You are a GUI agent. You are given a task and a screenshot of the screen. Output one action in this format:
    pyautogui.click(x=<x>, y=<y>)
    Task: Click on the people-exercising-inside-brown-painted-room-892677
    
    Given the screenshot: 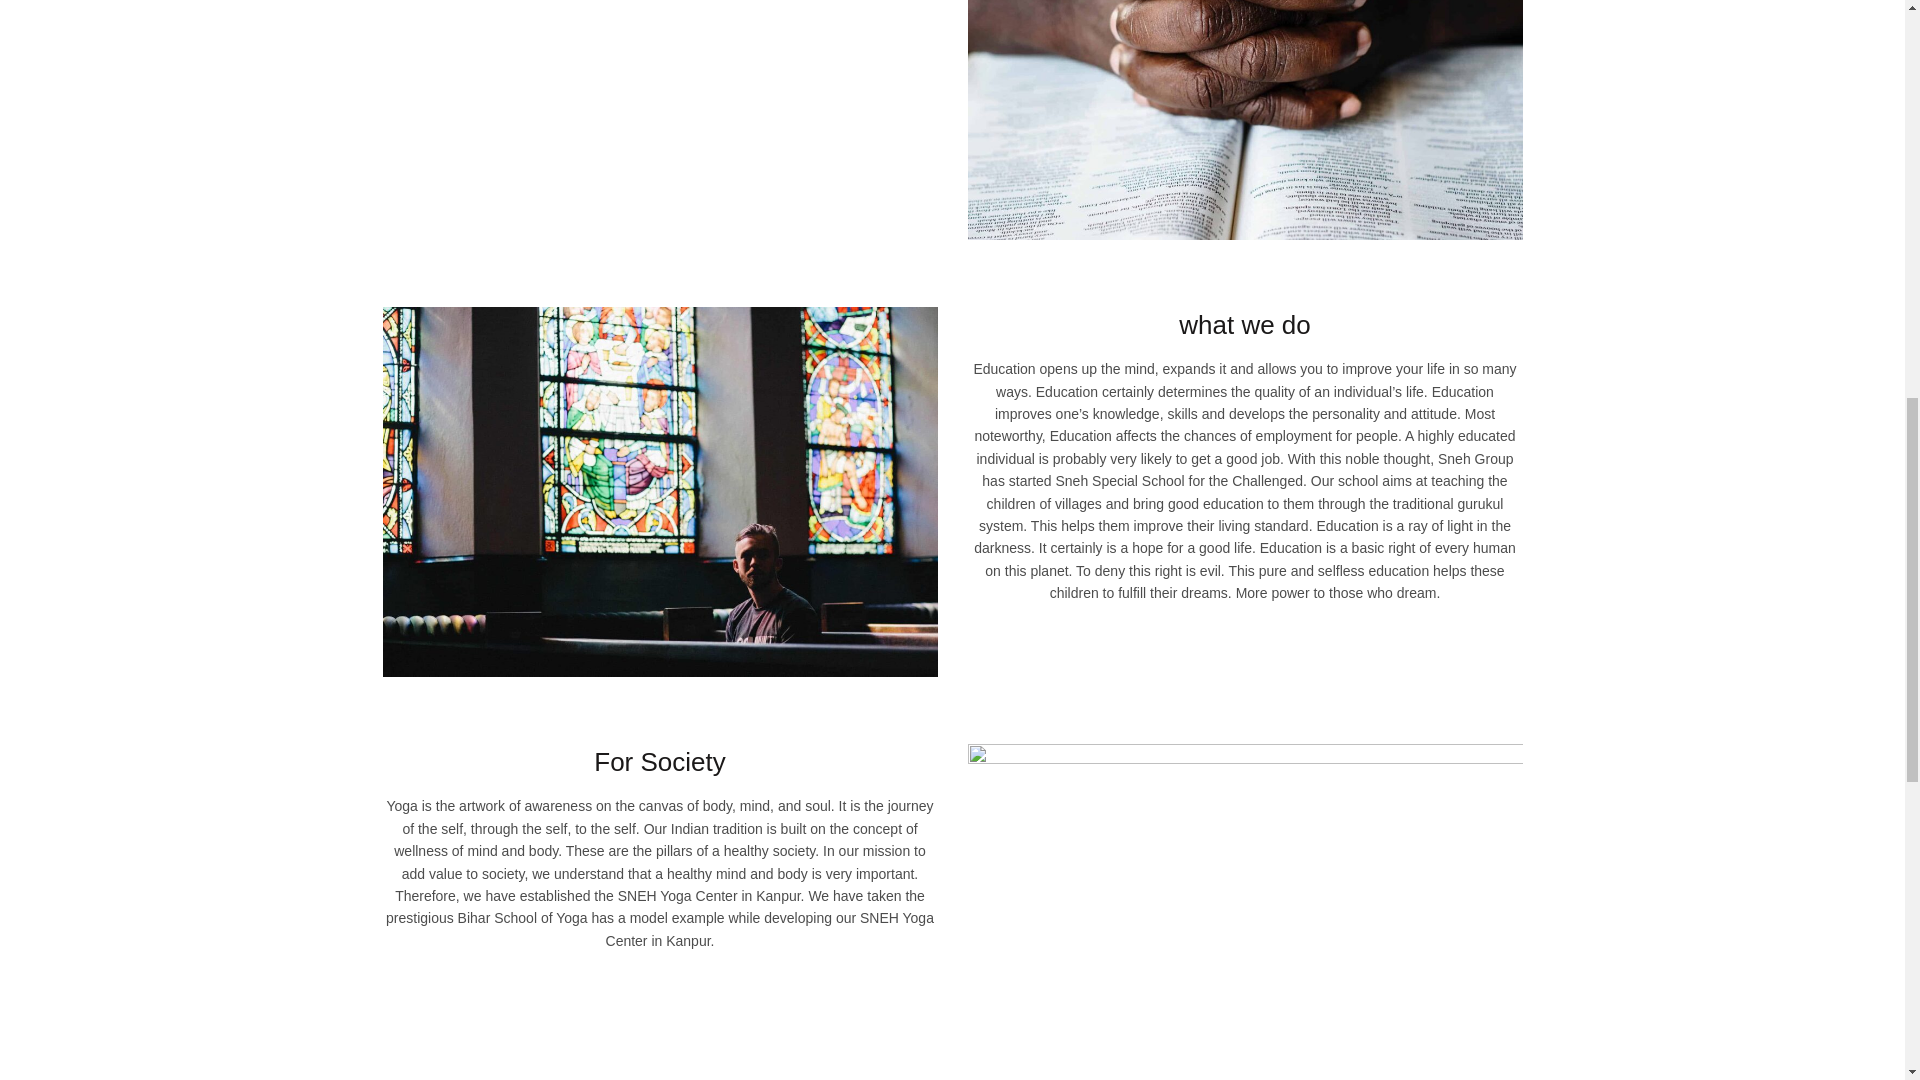 What is the action you would take?
    pyautogui.click(x=1244, y=912)
    